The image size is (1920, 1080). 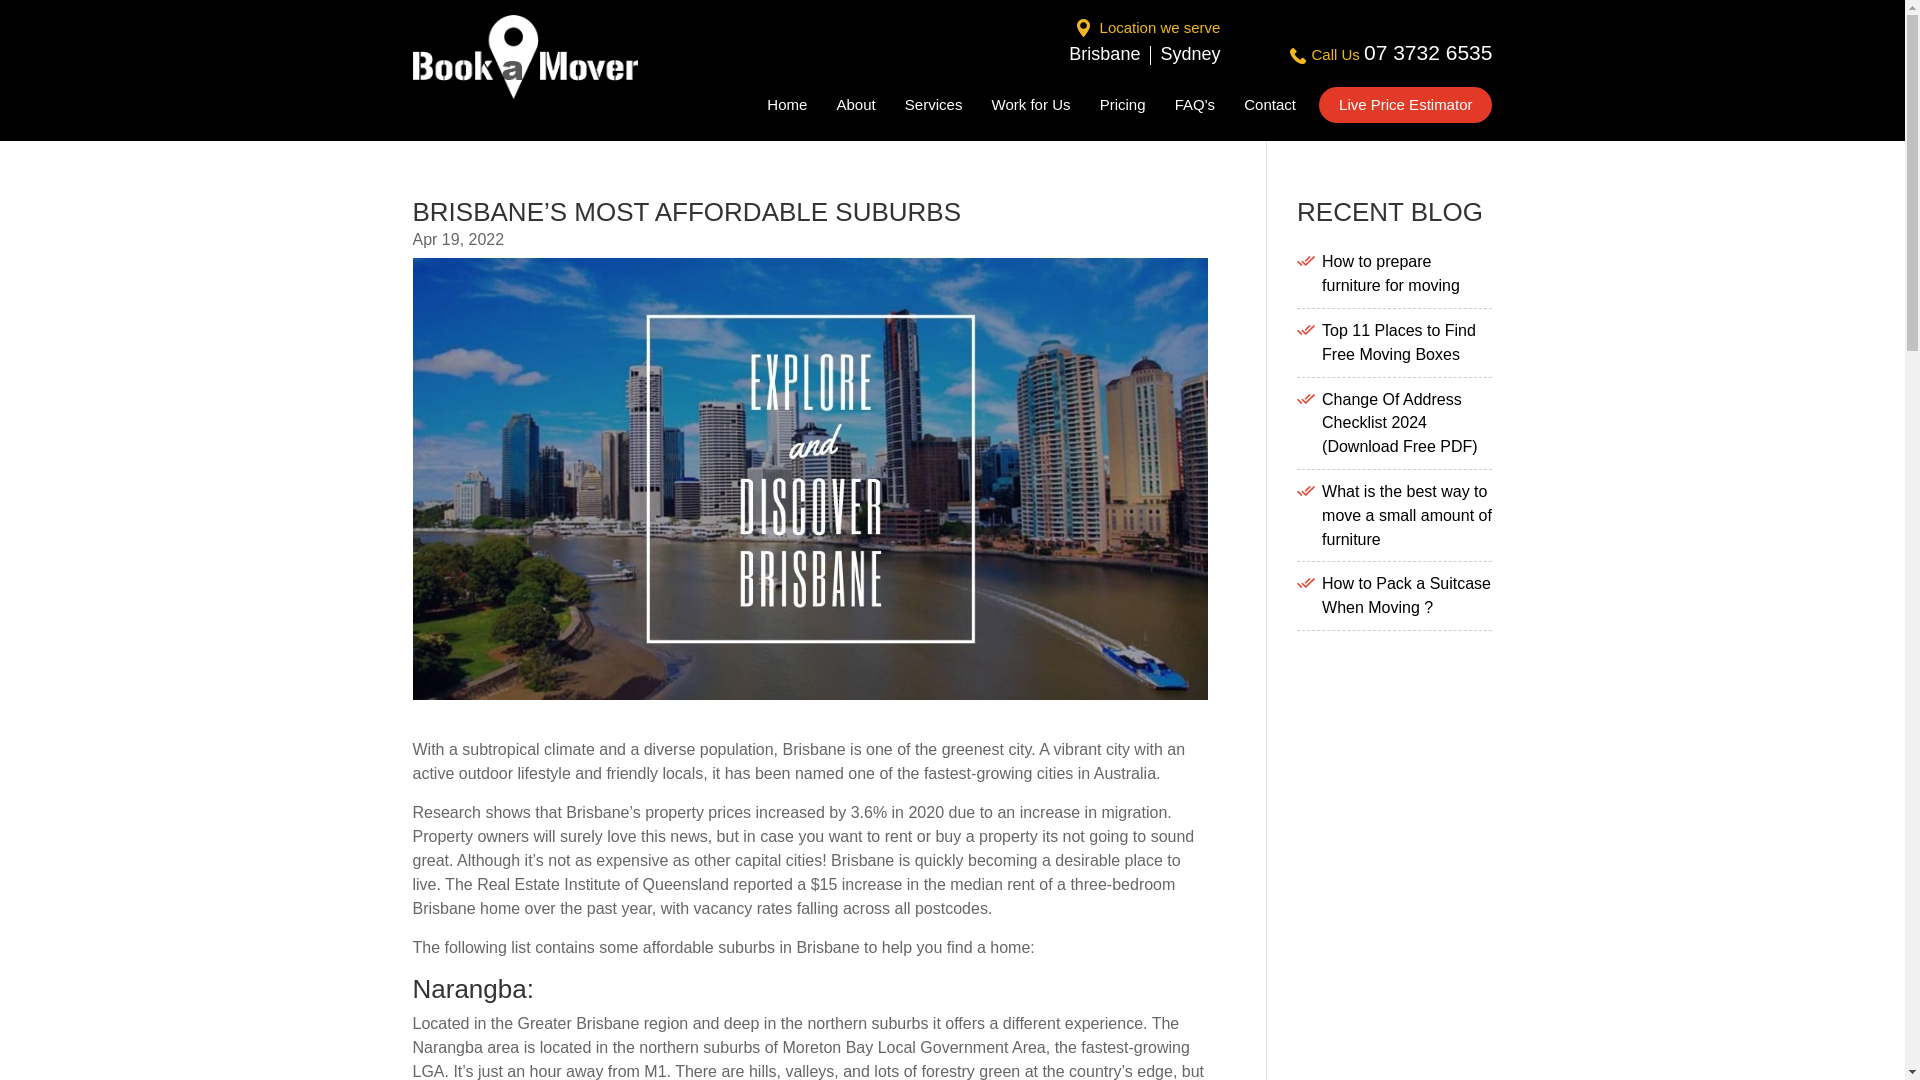 I want to click on How to prepare furniture for moving, so click(x=1390, y=272).